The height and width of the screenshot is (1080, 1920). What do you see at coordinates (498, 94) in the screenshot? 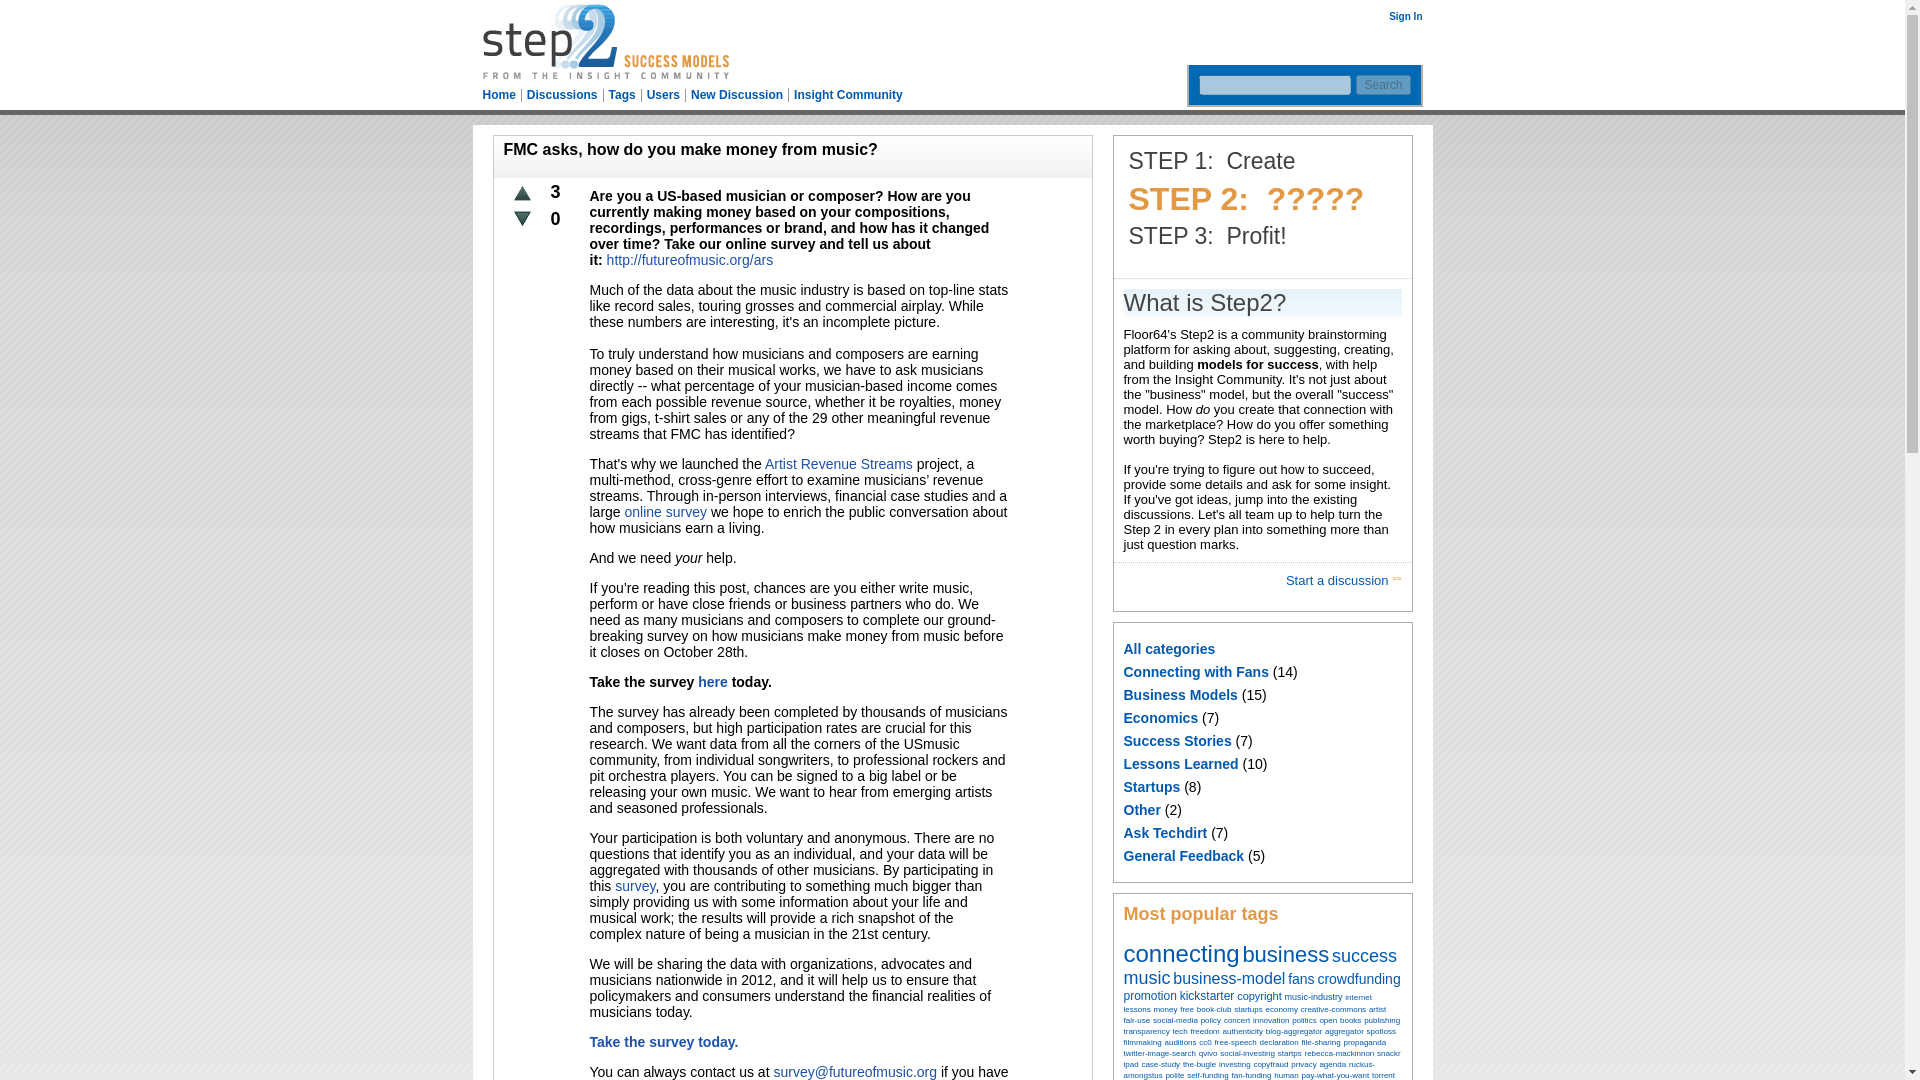
I see `Home` at bounding box center [498, 94].